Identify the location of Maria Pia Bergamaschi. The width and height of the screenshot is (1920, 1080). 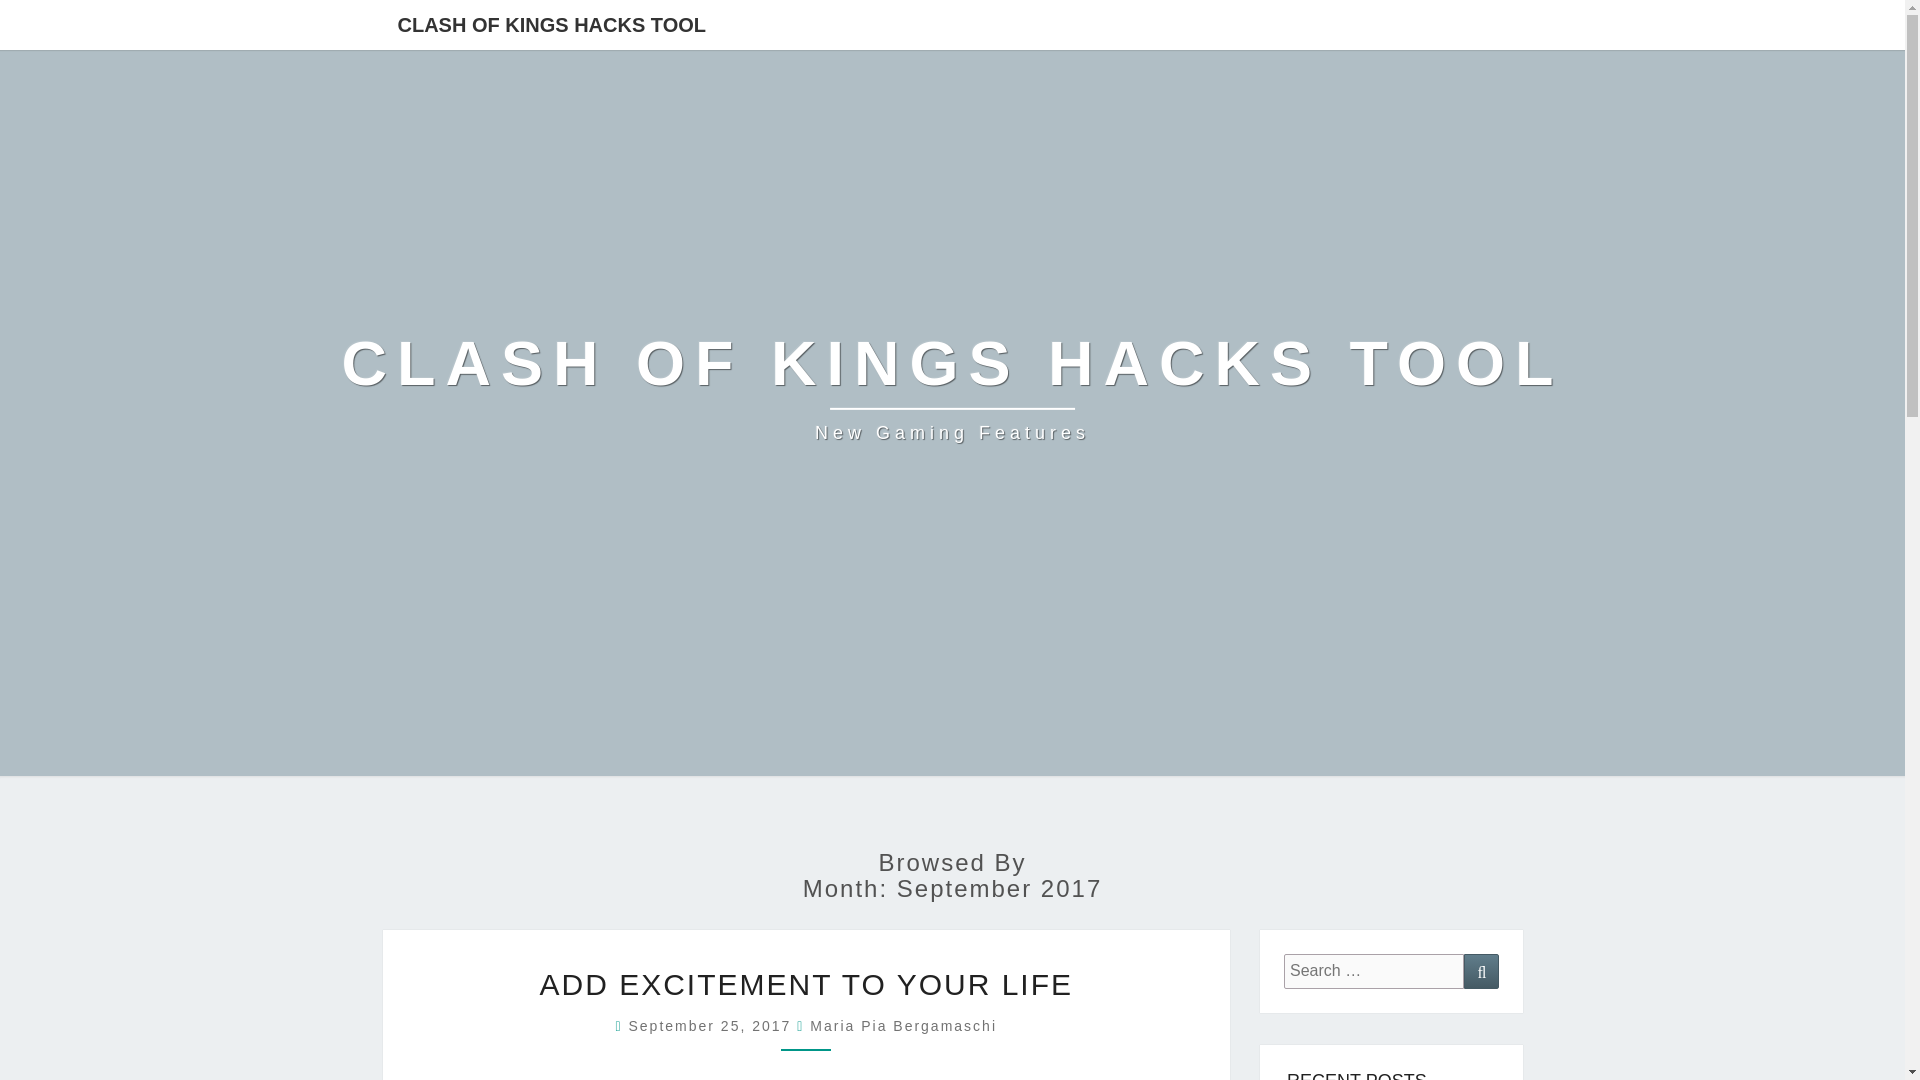
(806, 984).